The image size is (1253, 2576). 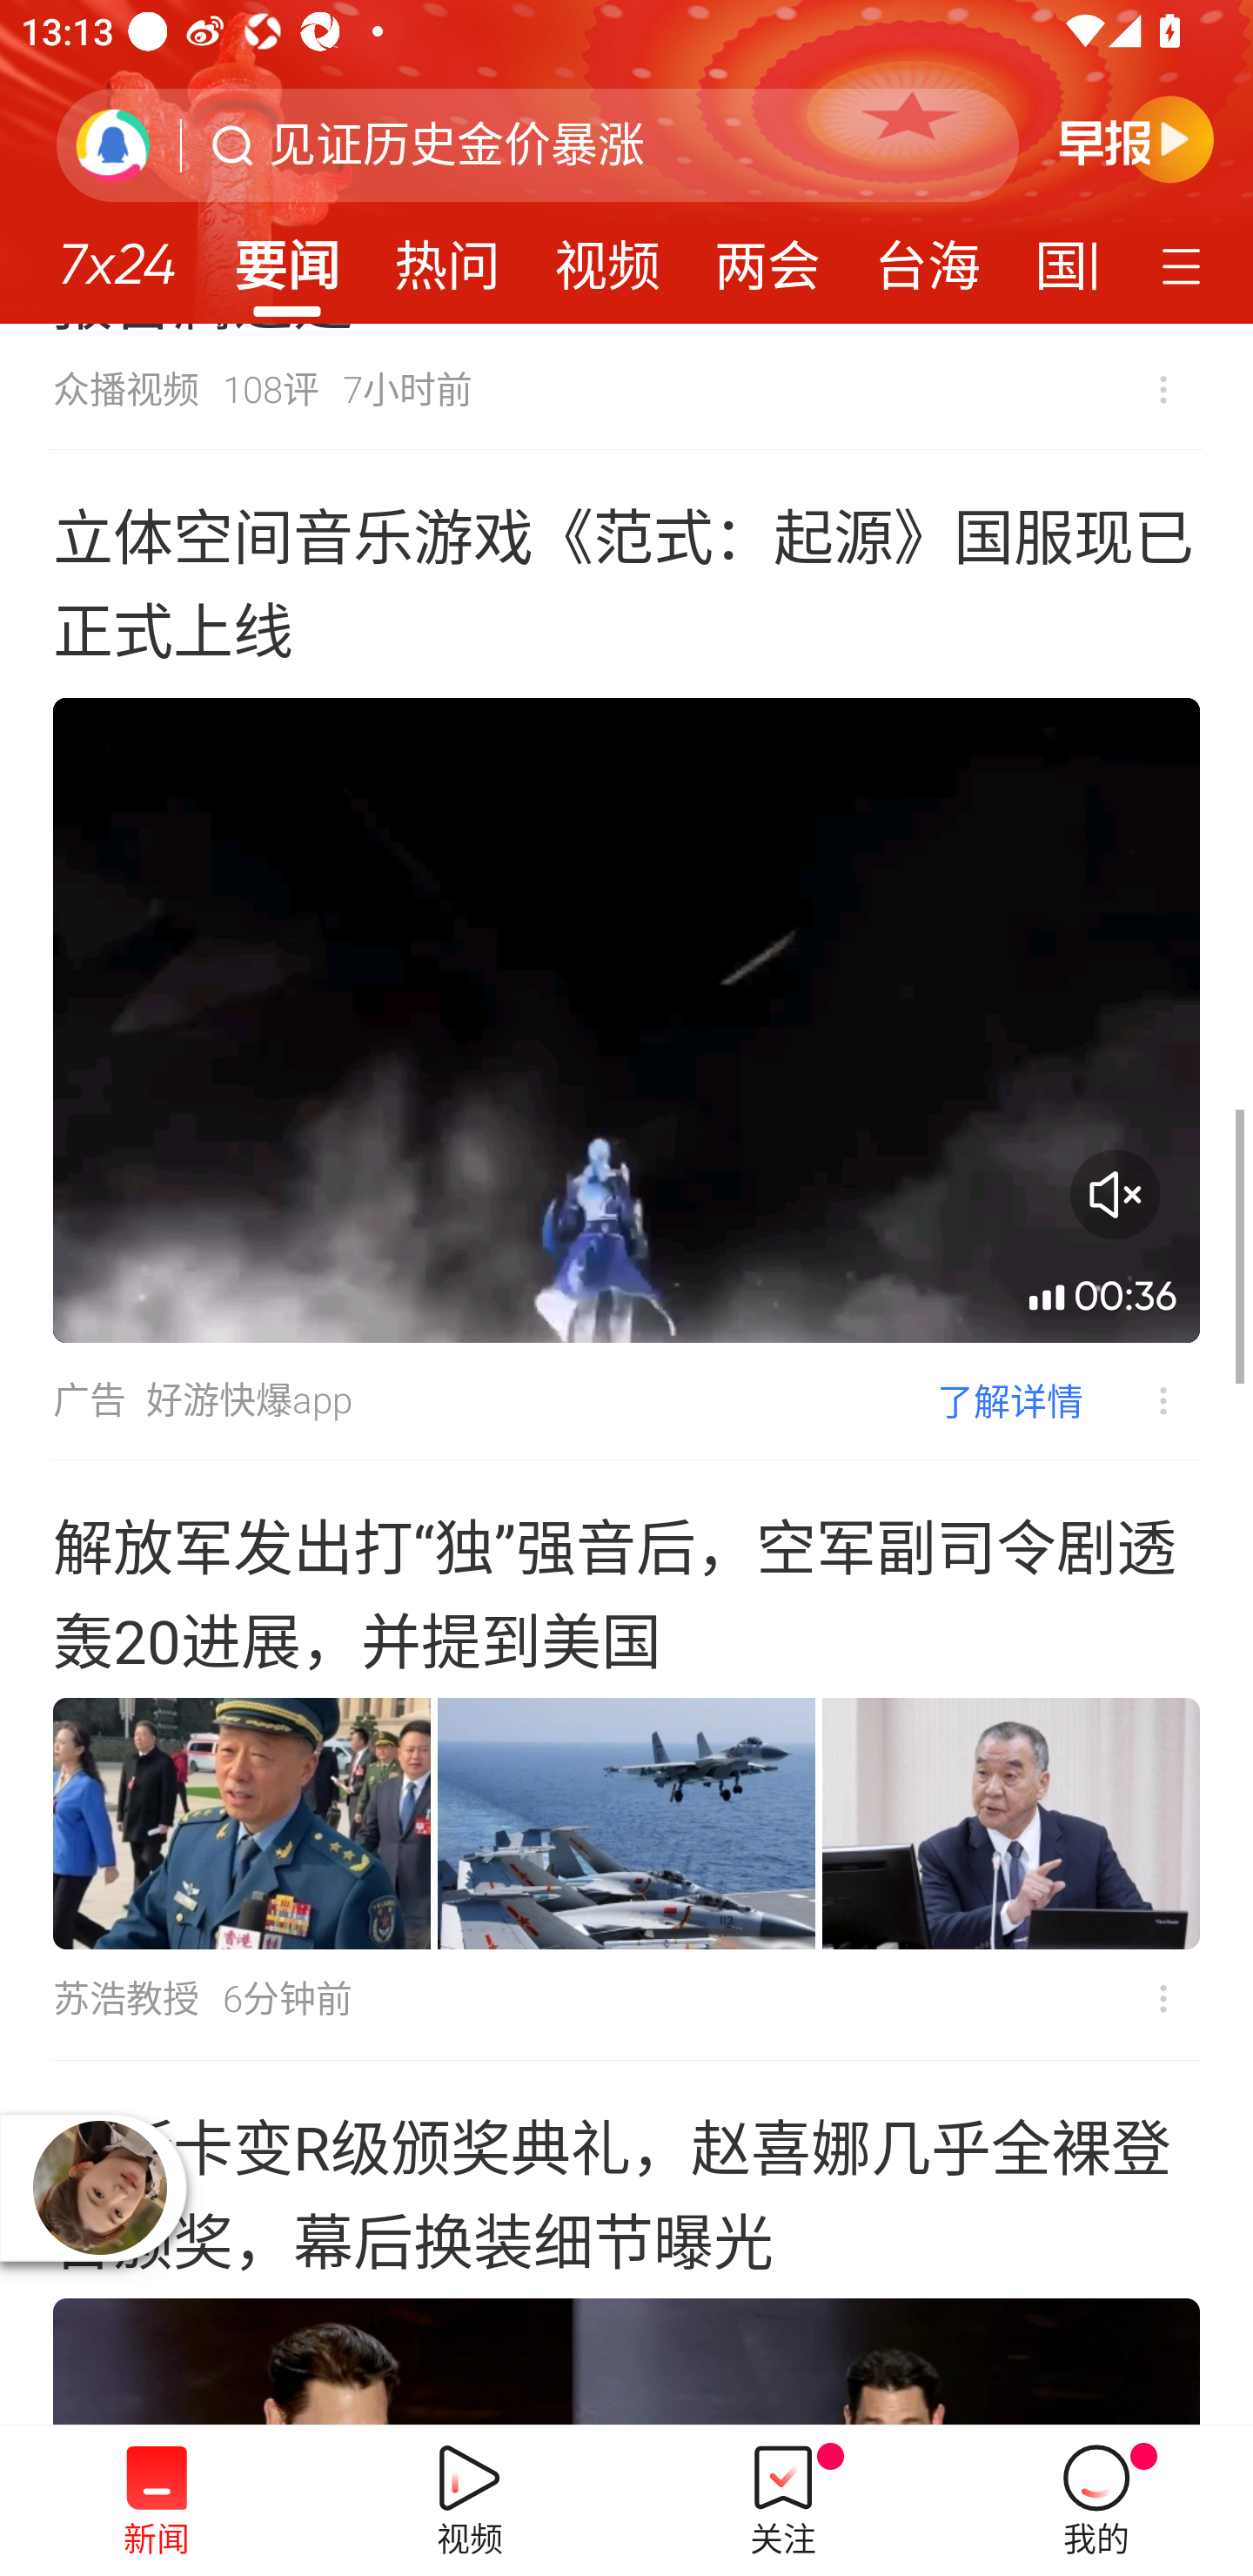 I want to click on 广告, so click(x=89, y=1399).